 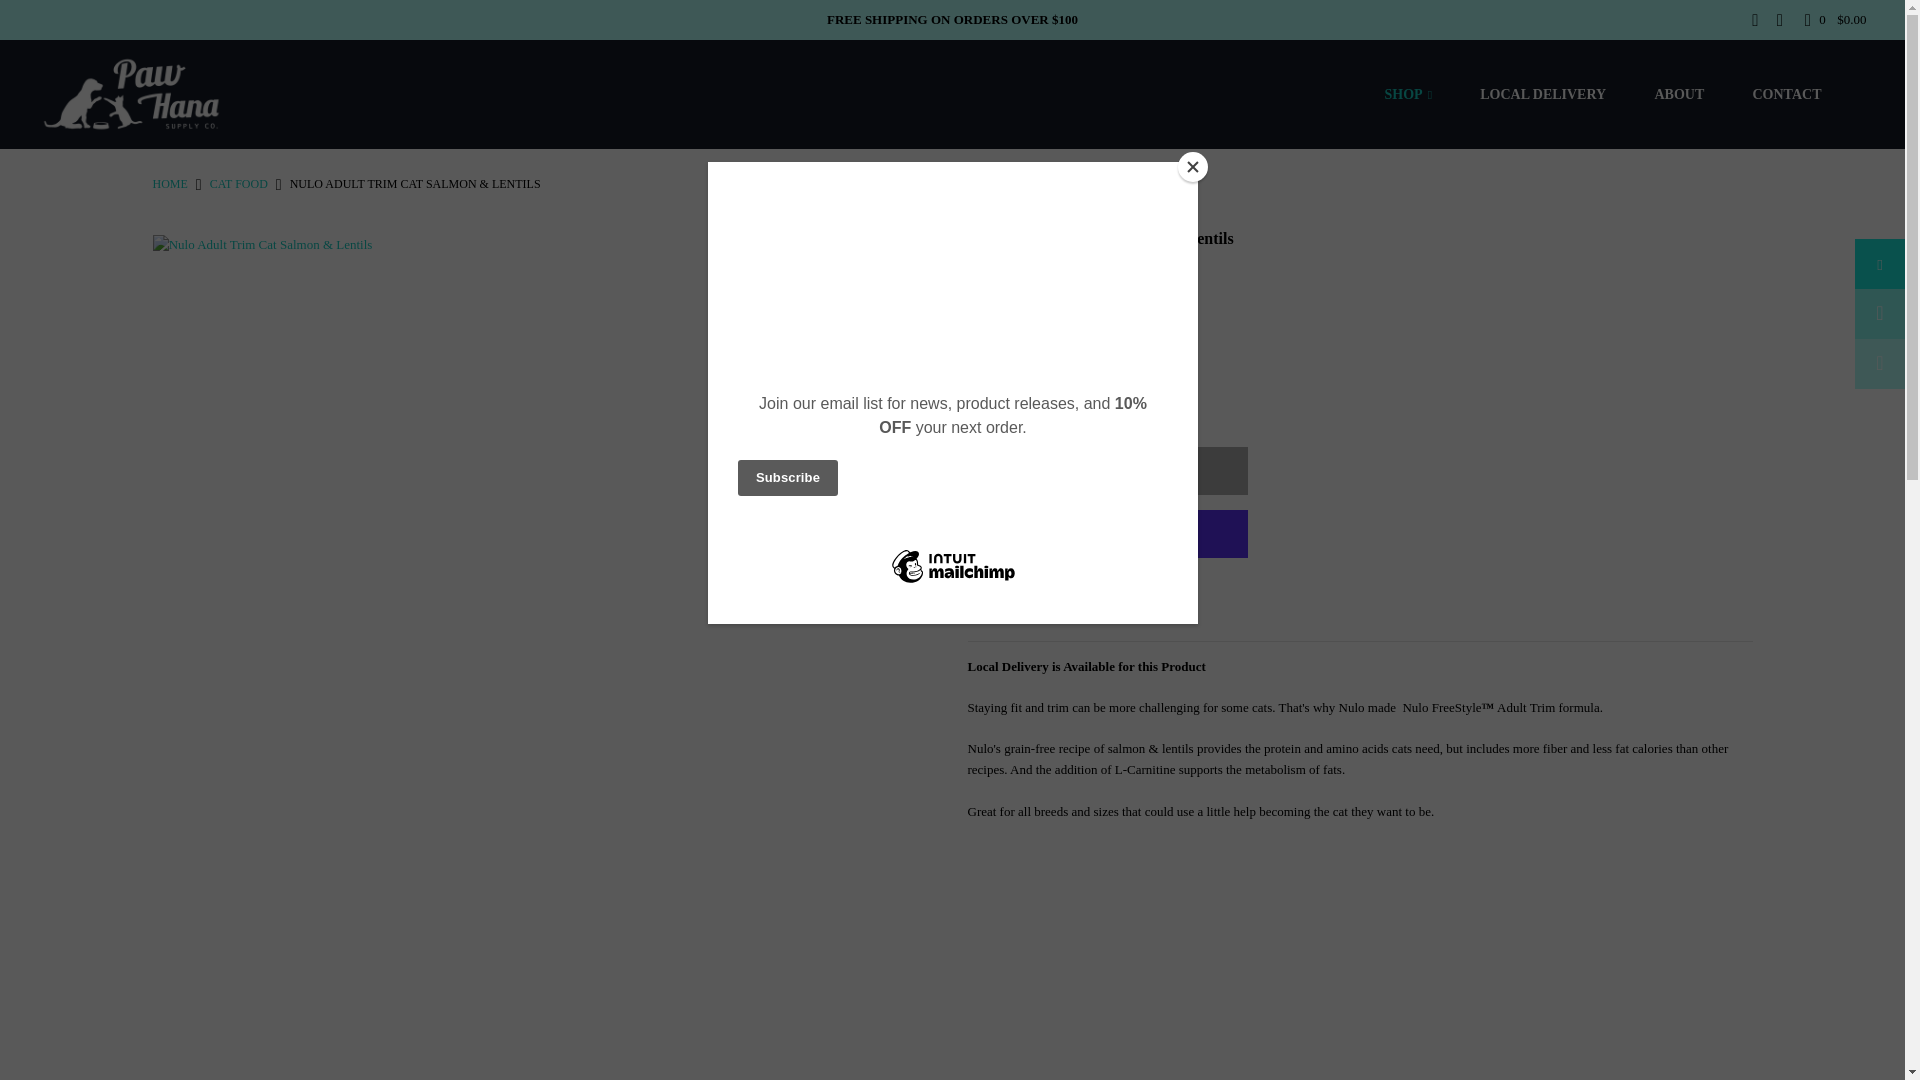 I want to click on CAT FOOD, so click(x=238, y=184).